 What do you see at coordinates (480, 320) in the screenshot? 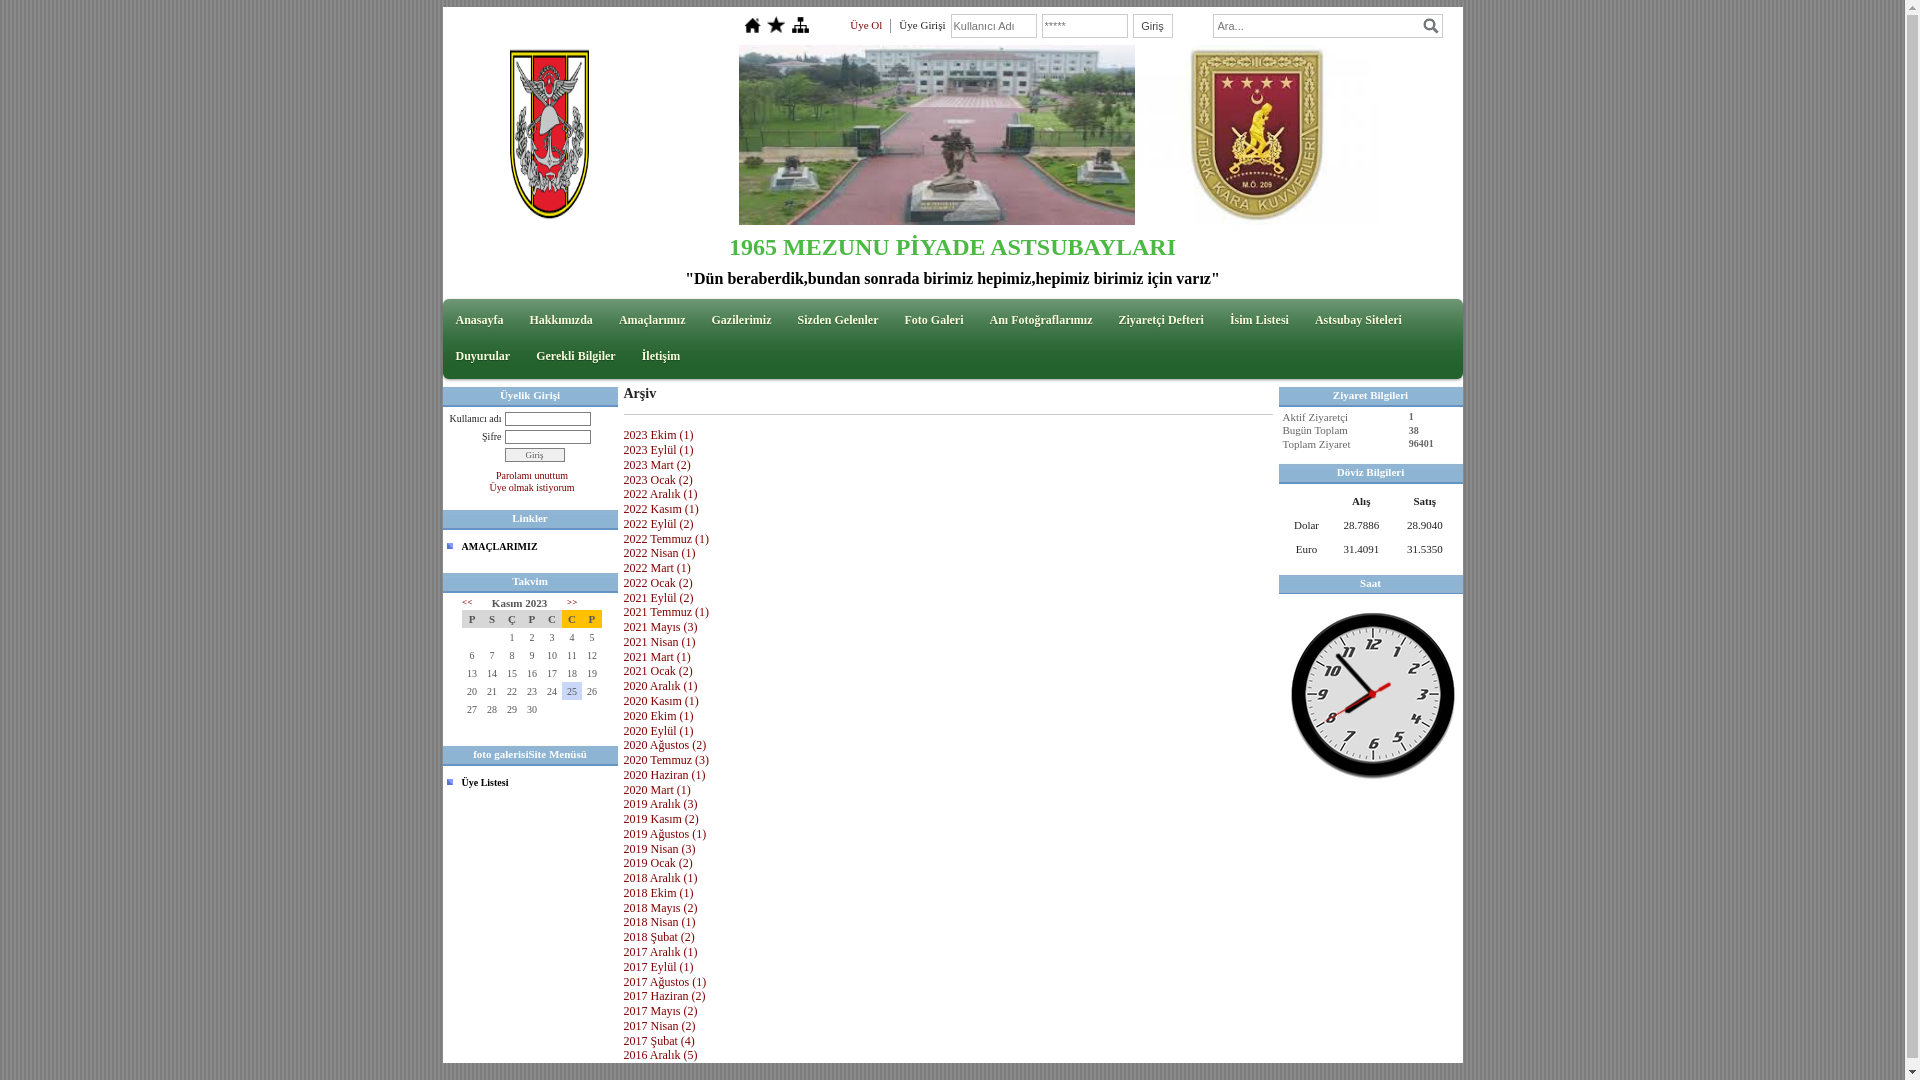
I see `Anasayfa` at bounding box center [480, 320].